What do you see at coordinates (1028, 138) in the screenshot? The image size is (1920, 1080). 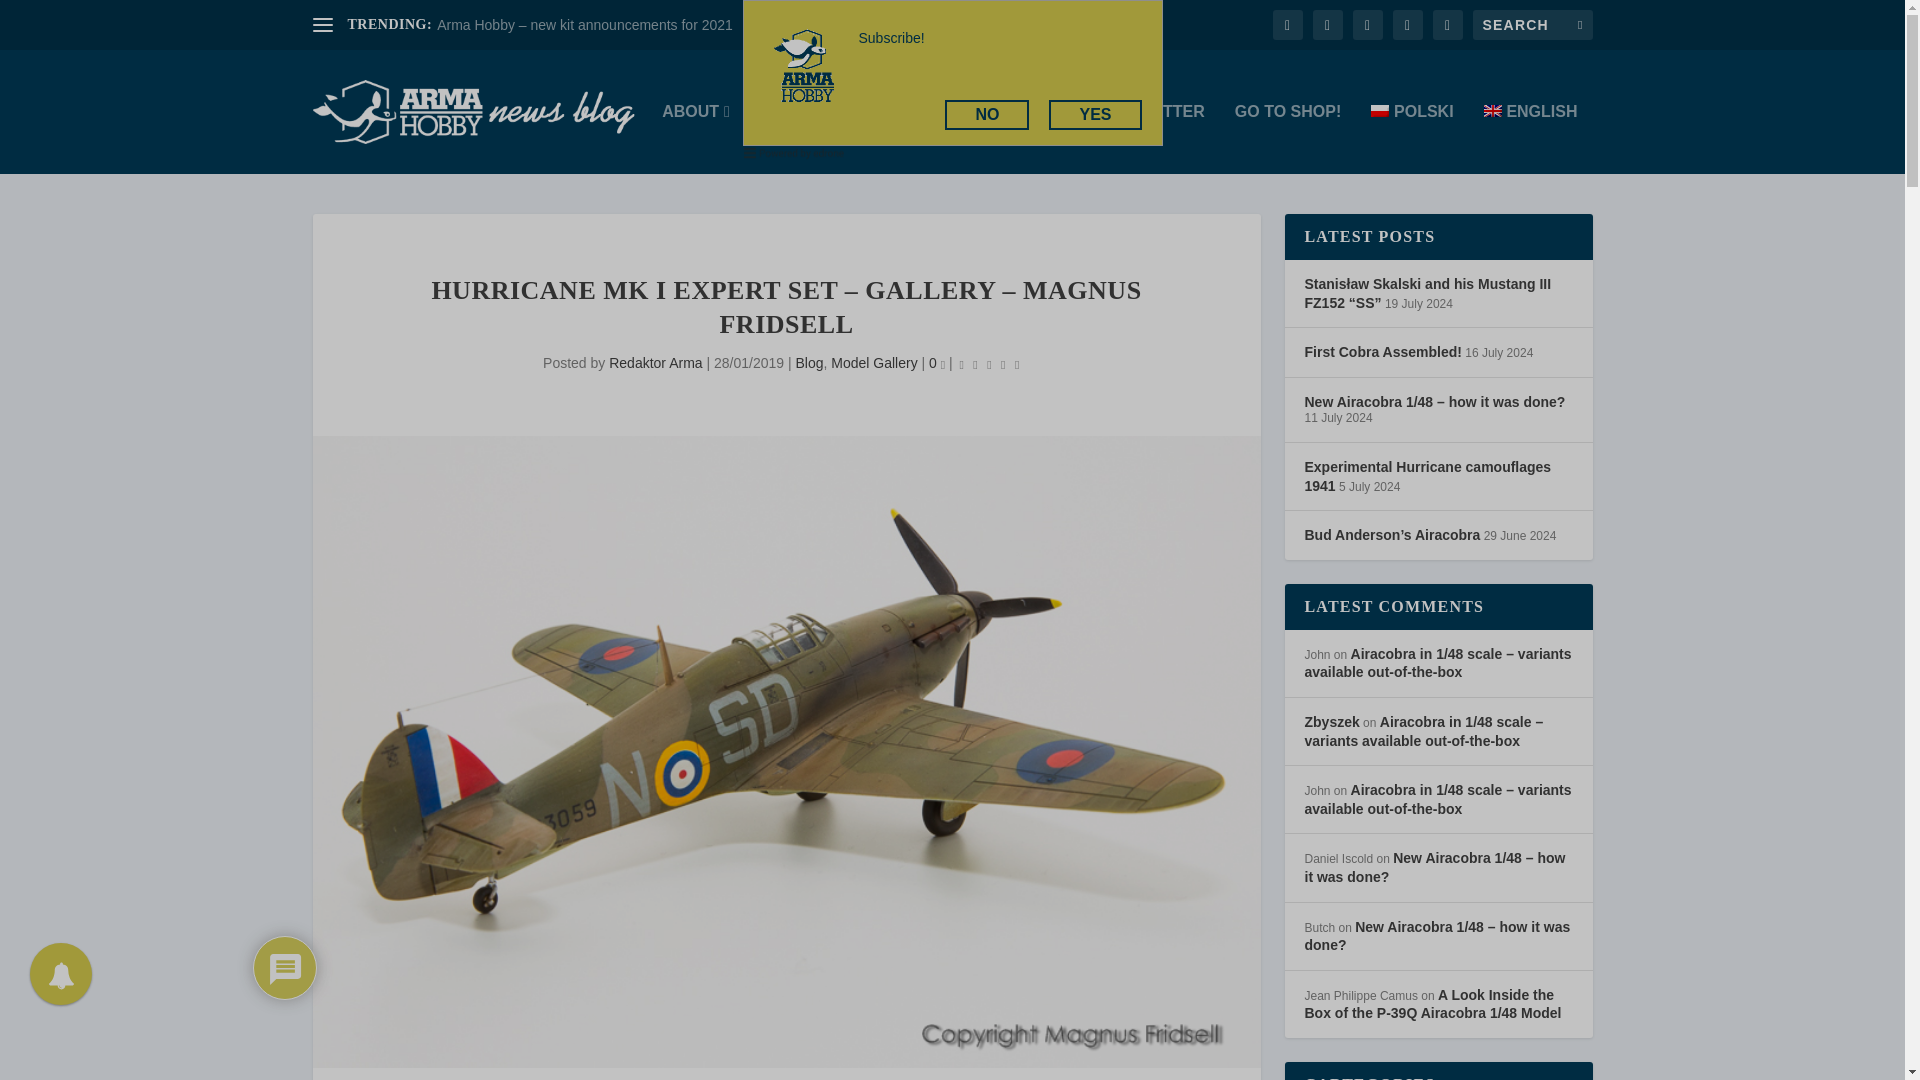 I see `REVIEWS` at bounding box center [1028, 138].